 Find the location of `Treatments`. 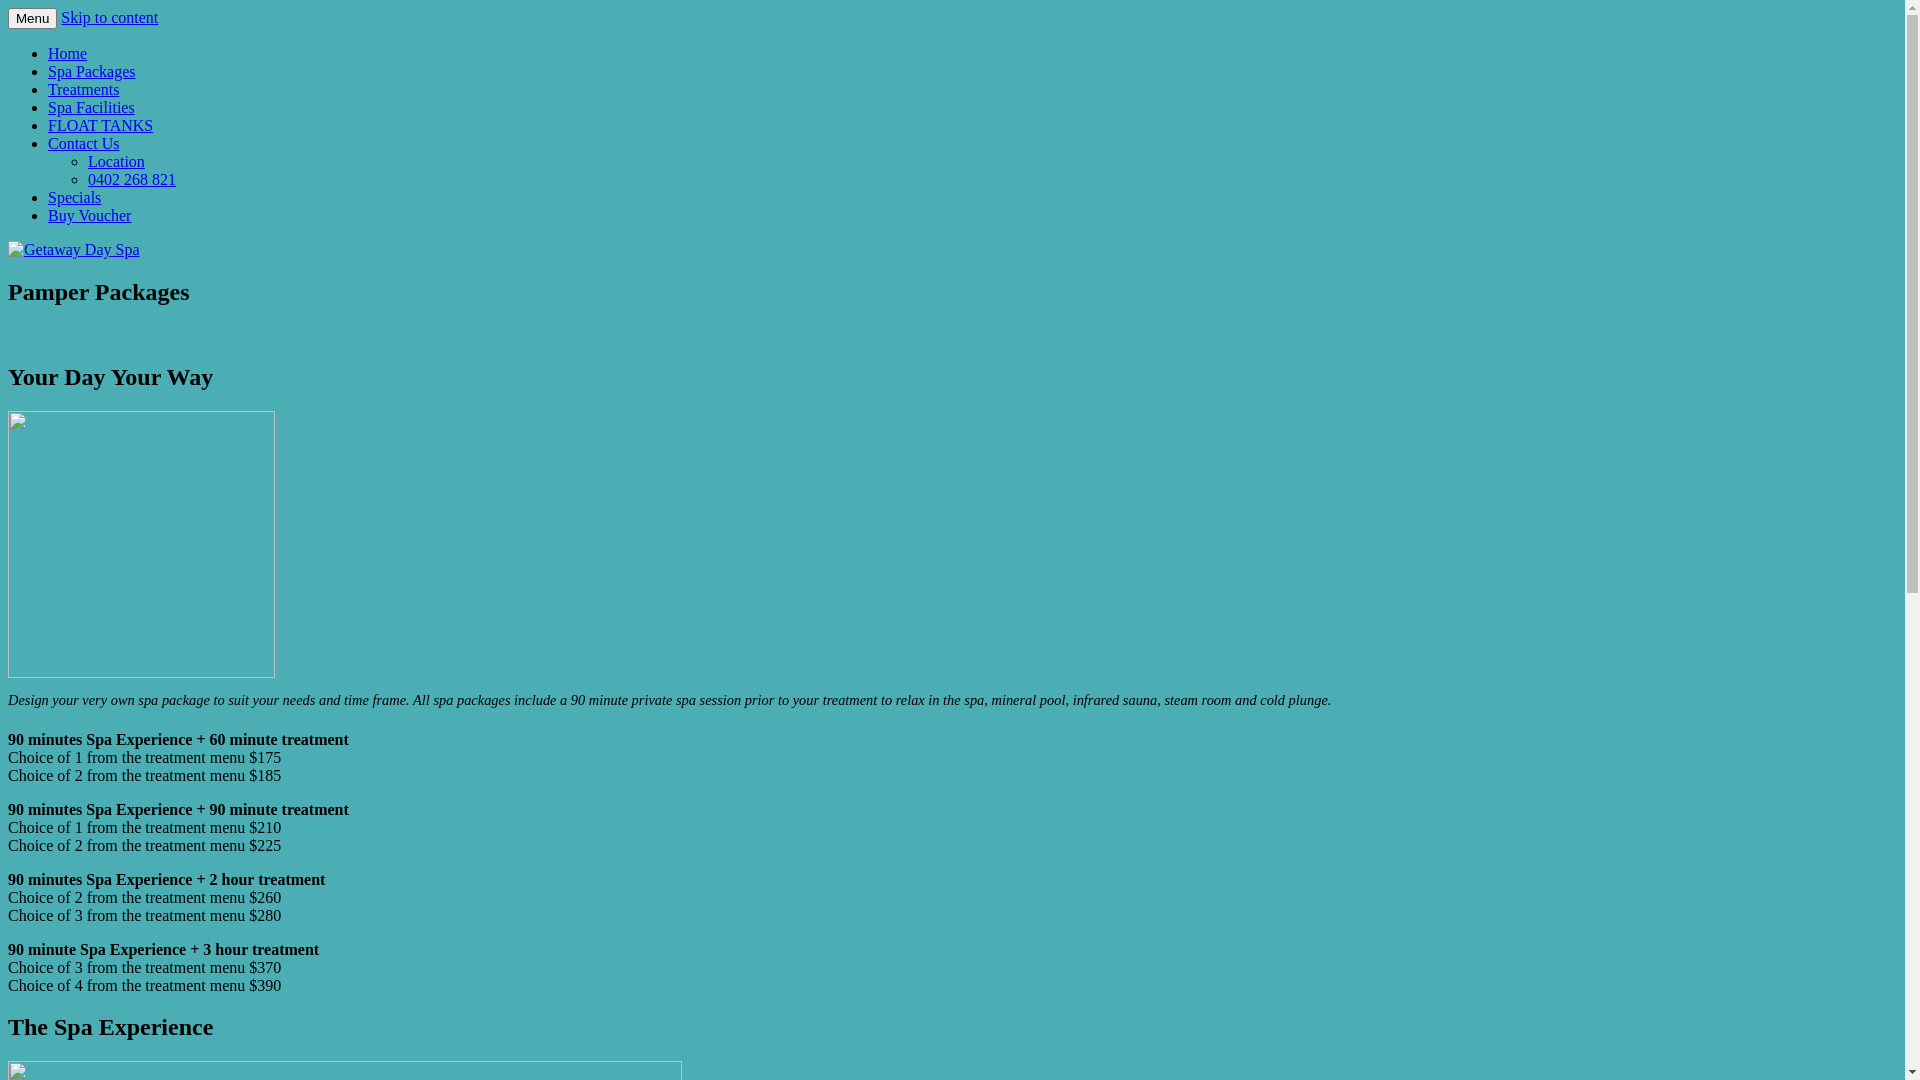

Treatments is located at coordinates (84, 90).